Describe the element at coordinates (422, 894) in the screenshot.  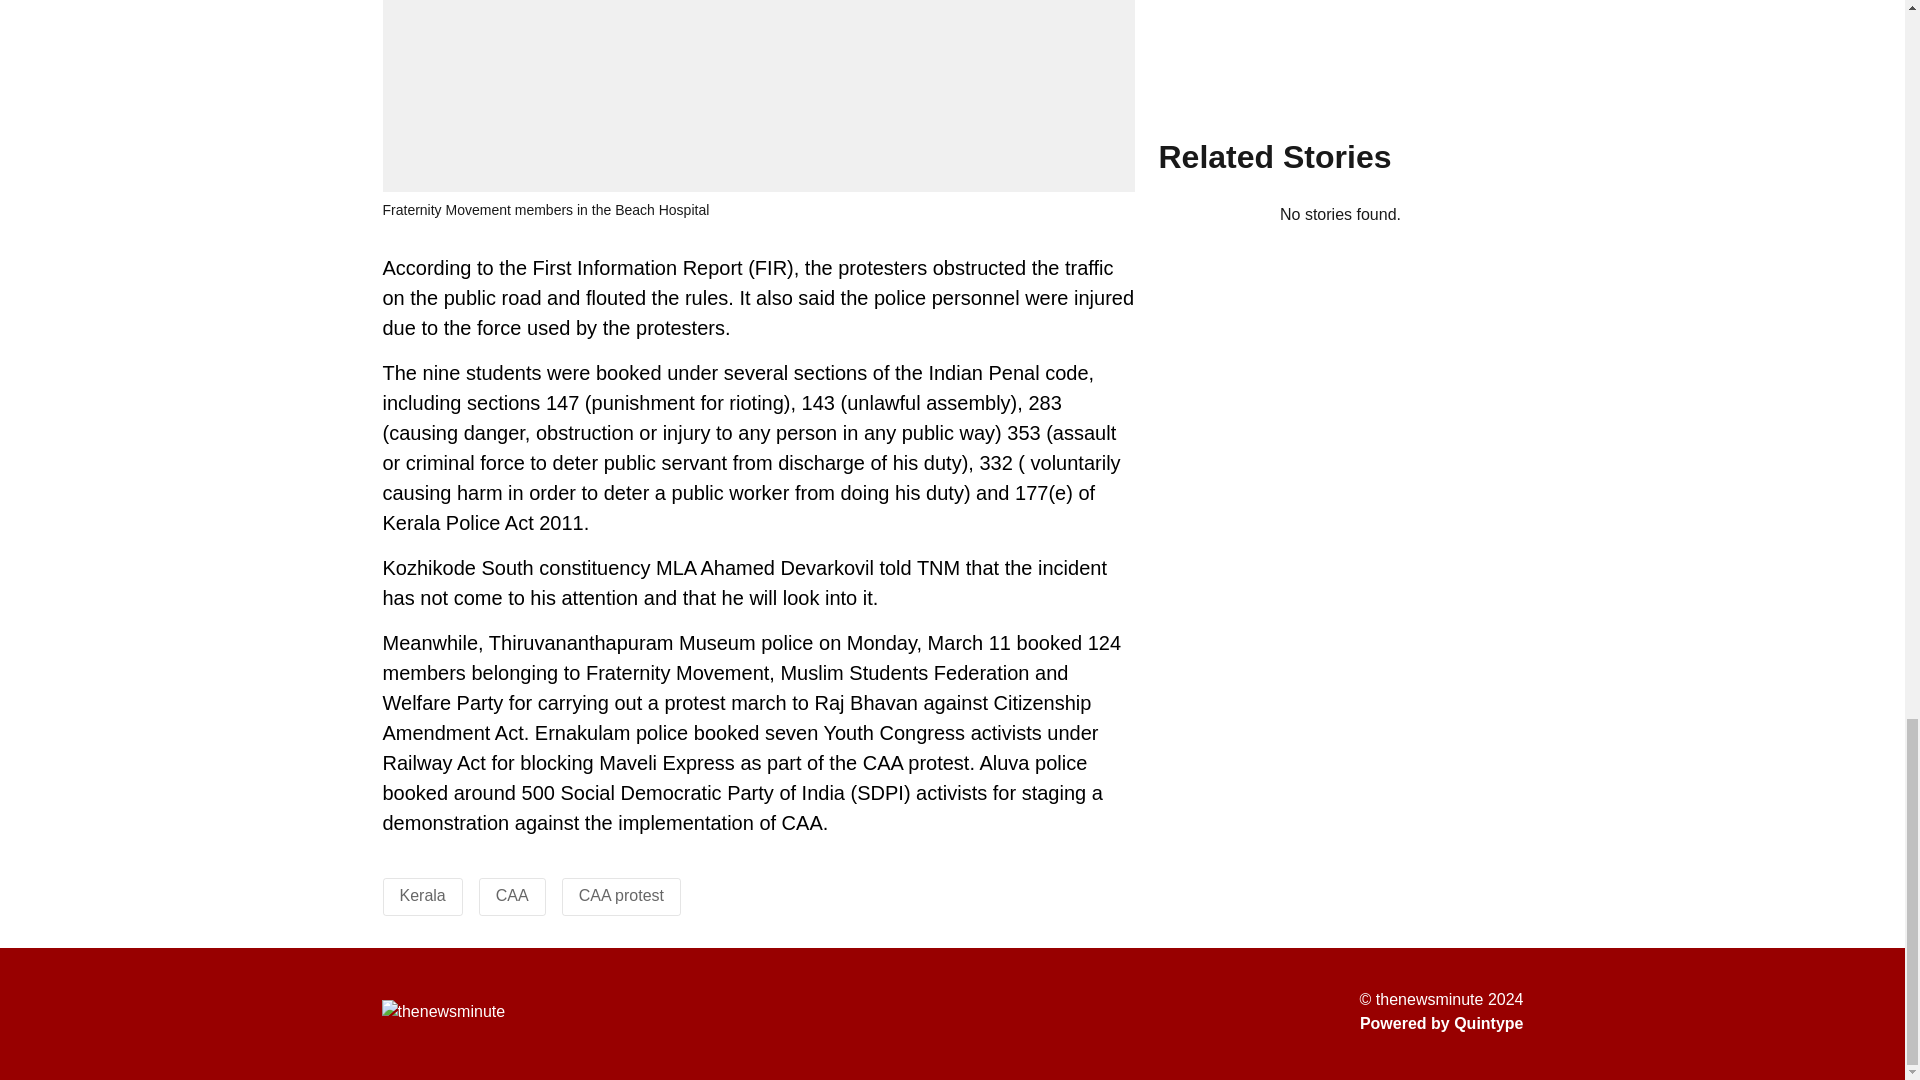
I see `Kerala` at that location.